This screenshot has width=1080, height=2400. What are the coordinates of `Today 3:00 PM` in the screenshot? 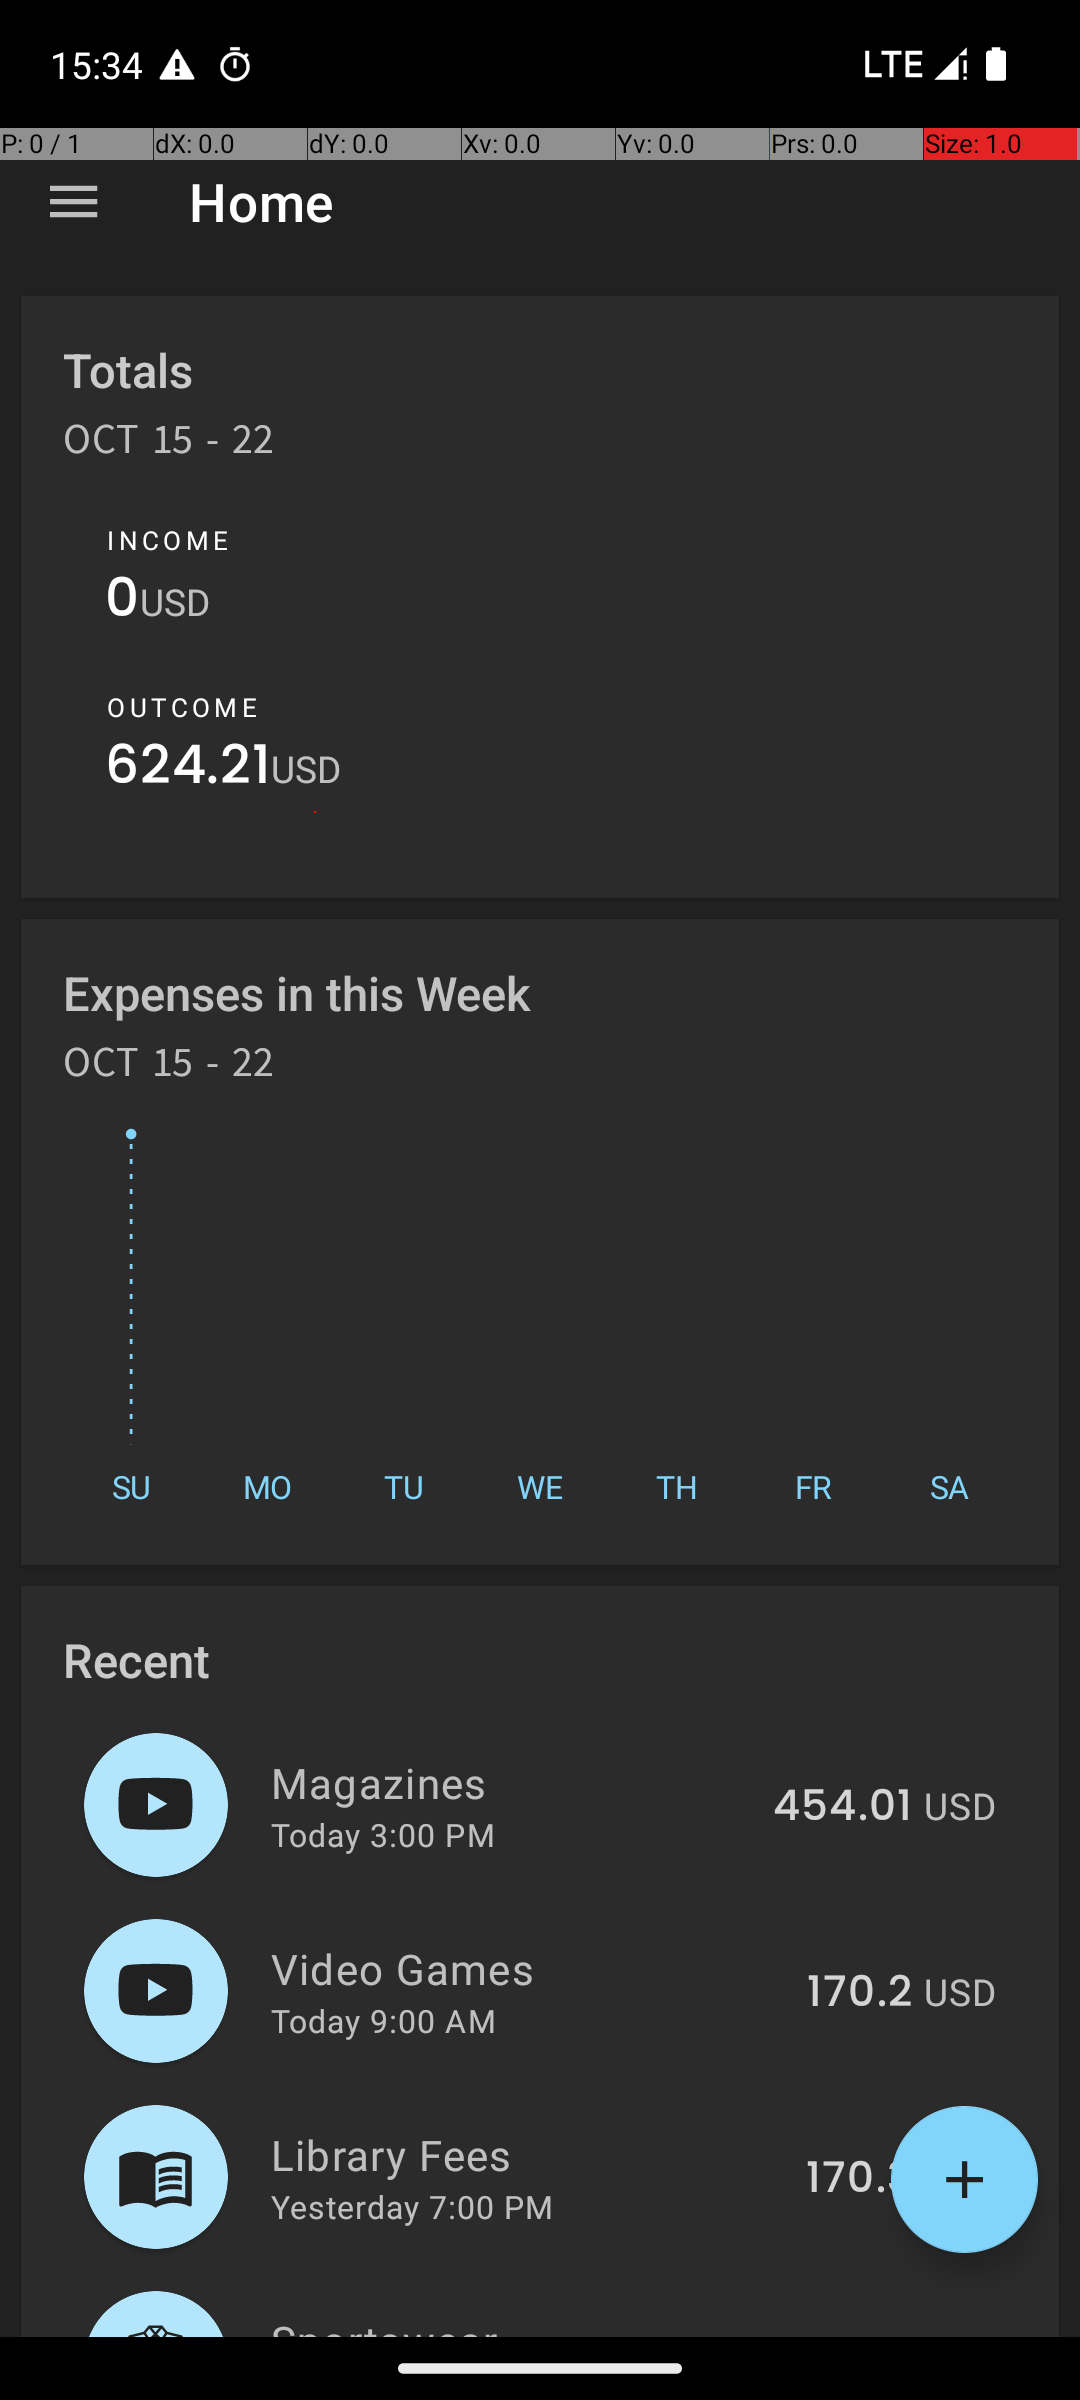 It's located at (383, 1834).